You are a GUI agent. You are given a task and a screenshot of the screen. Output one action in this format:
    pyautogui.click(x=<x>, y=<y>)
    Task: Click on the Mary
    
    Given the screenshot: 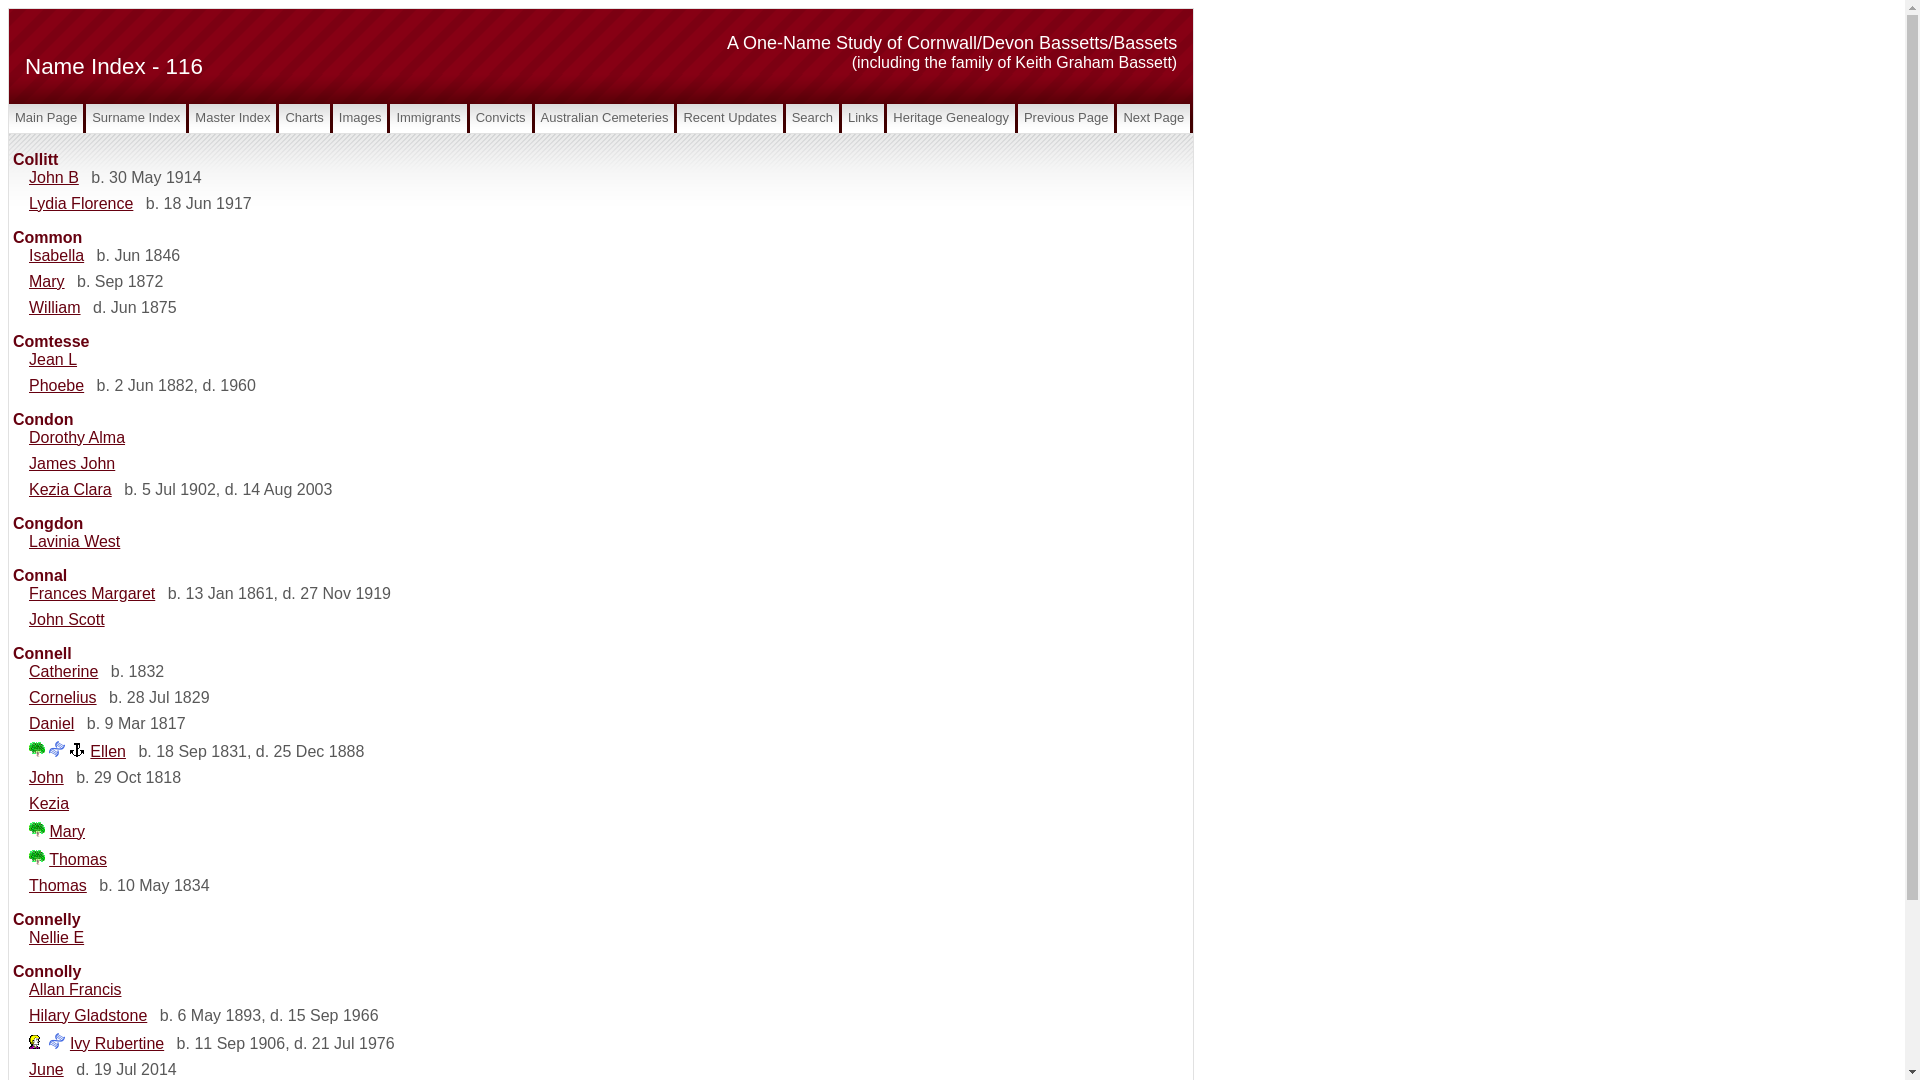 What is the action you would take?
    pyautogui.click(x=67, y=832)
    